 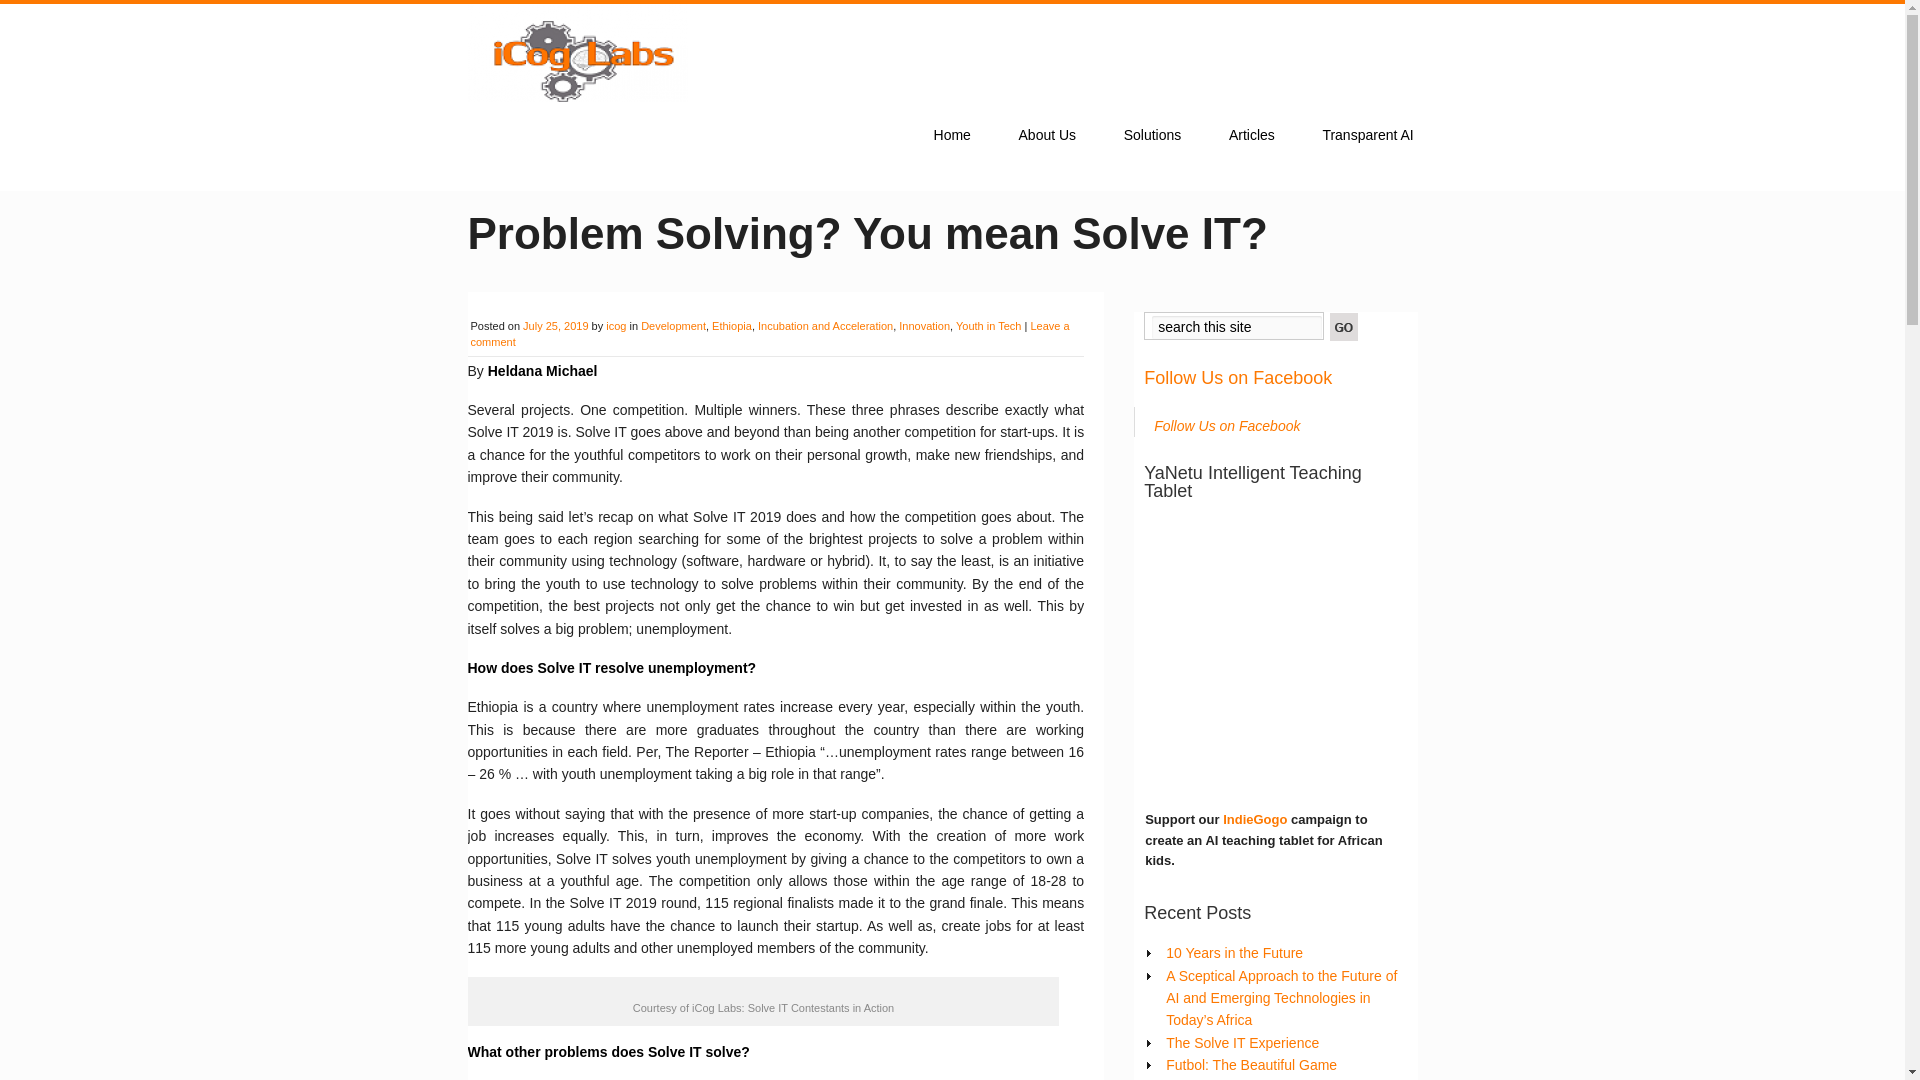 What do you see at coordinates (1368, 134) in the screenshot?
I see `Transparent AI` at bounding box center [1368, 134].